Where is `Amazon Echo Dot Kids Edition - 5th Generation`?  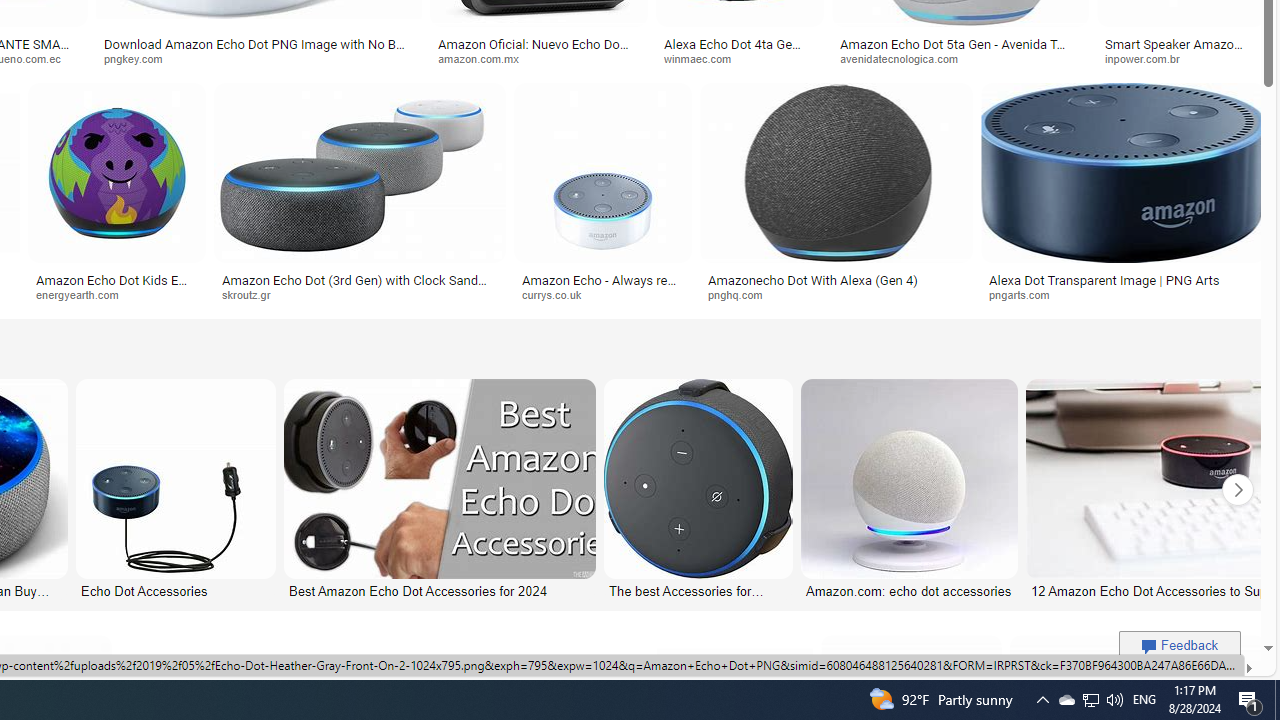
Amazon Echo Dot Kids Edition - 5th Generation is located at coordinates (117, 286).